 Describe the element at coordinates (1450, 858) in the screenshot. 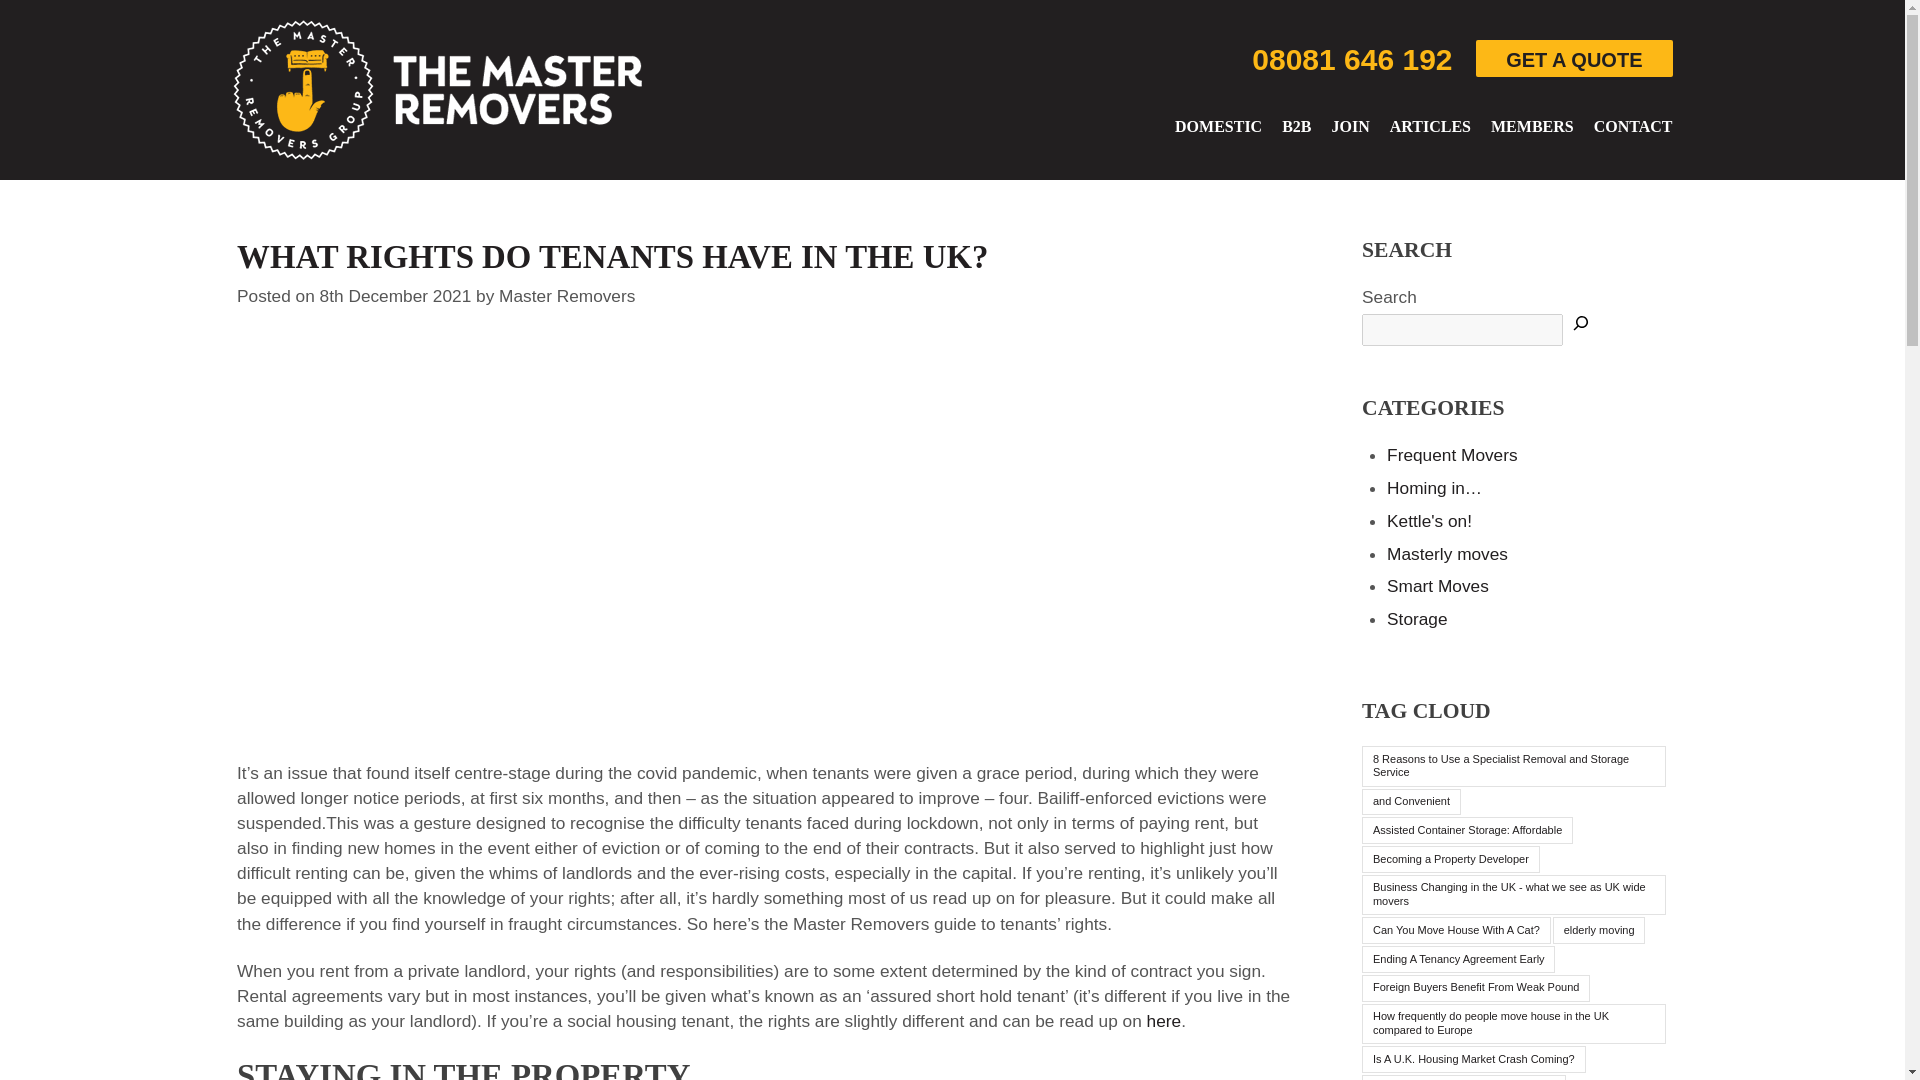

I see `Becoming a Property Developer` at that location.